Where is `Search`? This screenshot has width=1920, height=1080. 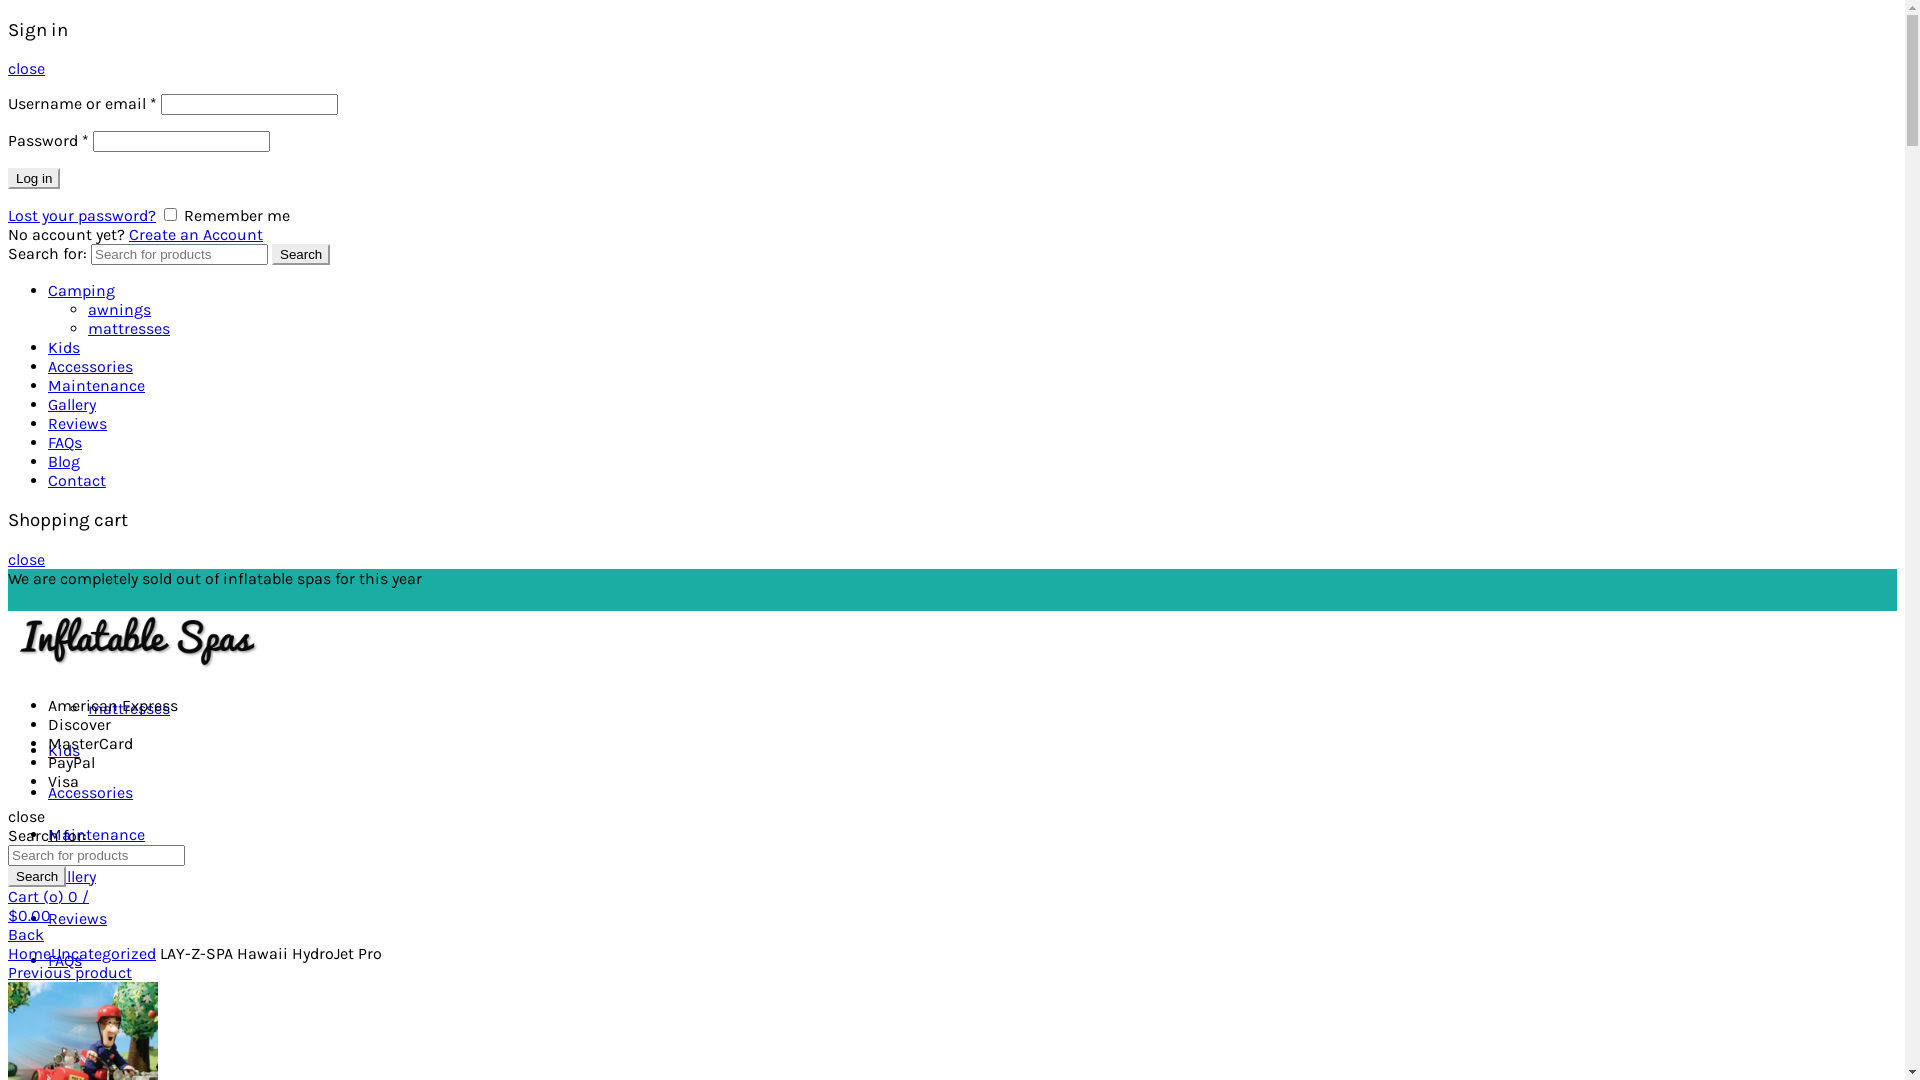 Search is located at coordinates (301, 254).